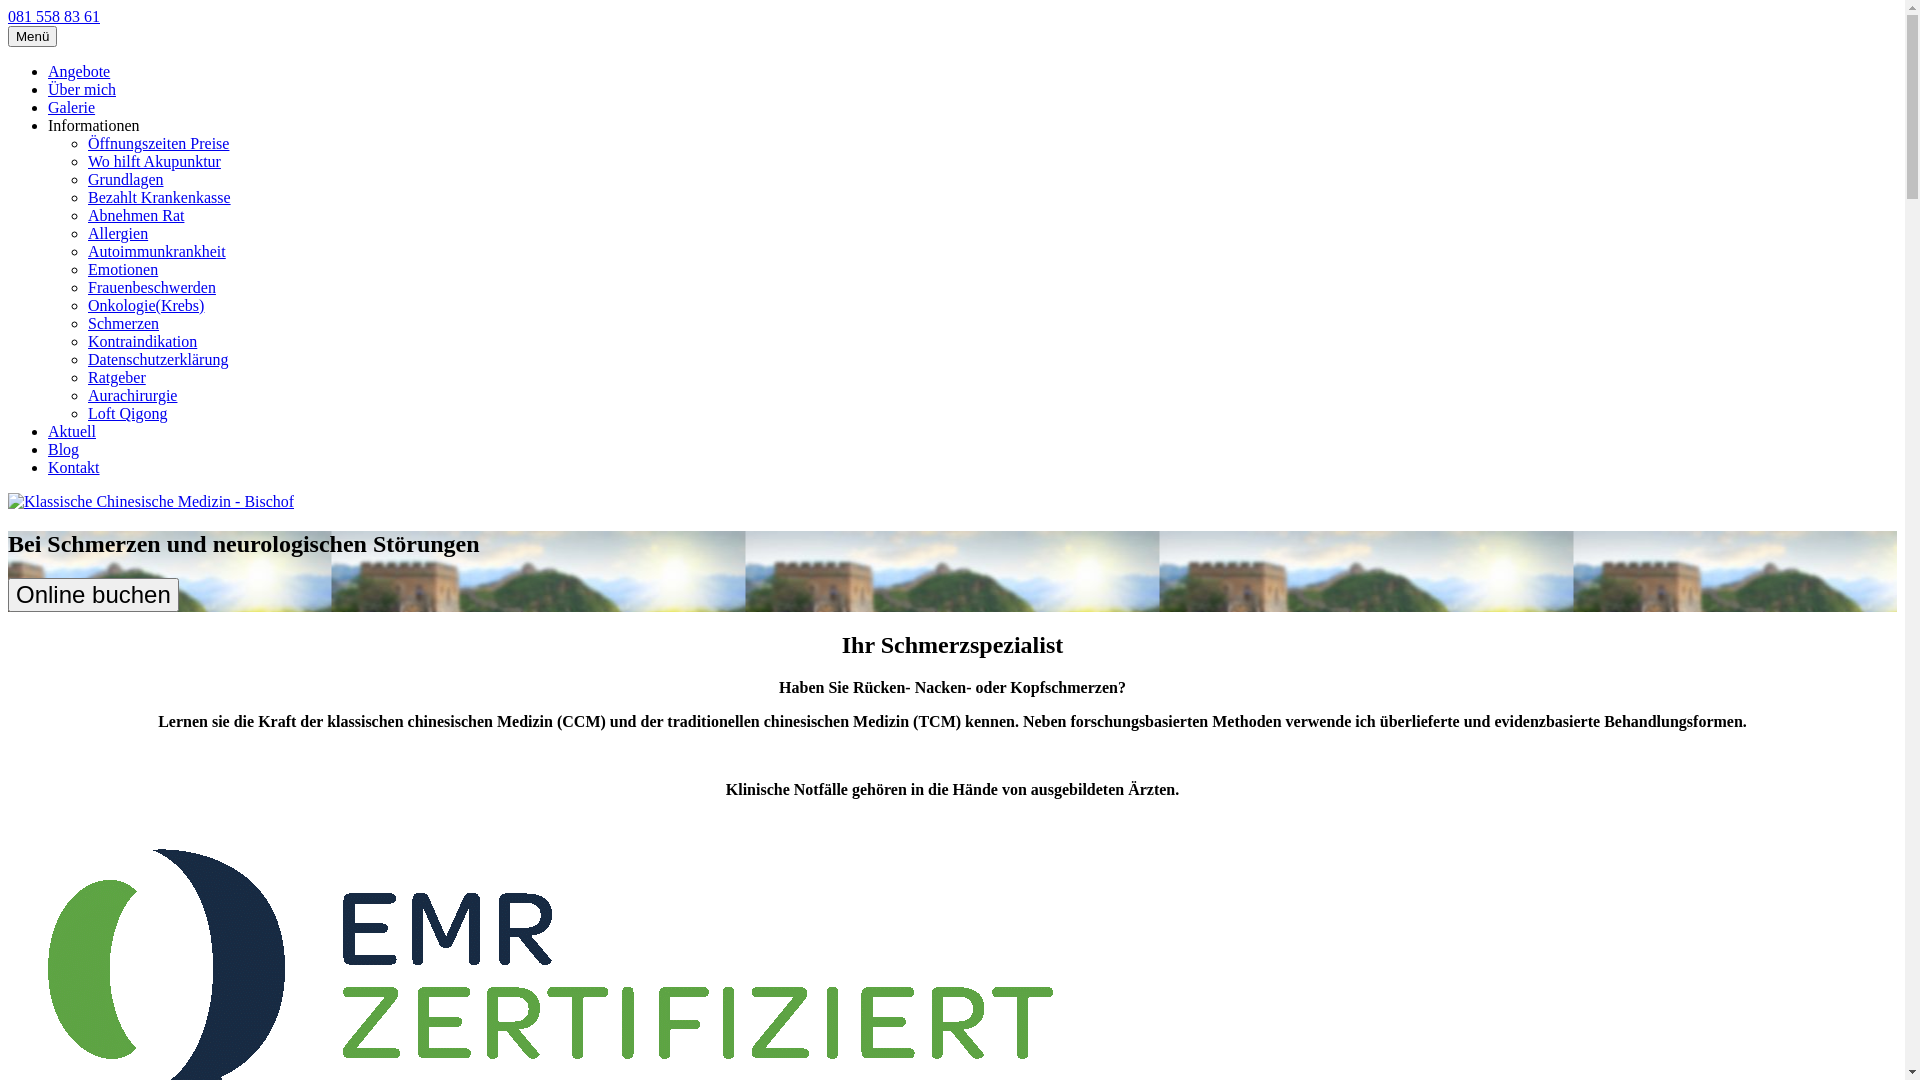 This screenshot has height=1080, width=1920. Describe the element at coordinates (152, 288) in the screenshot. I see `Frauenbeschwerden` at that location.